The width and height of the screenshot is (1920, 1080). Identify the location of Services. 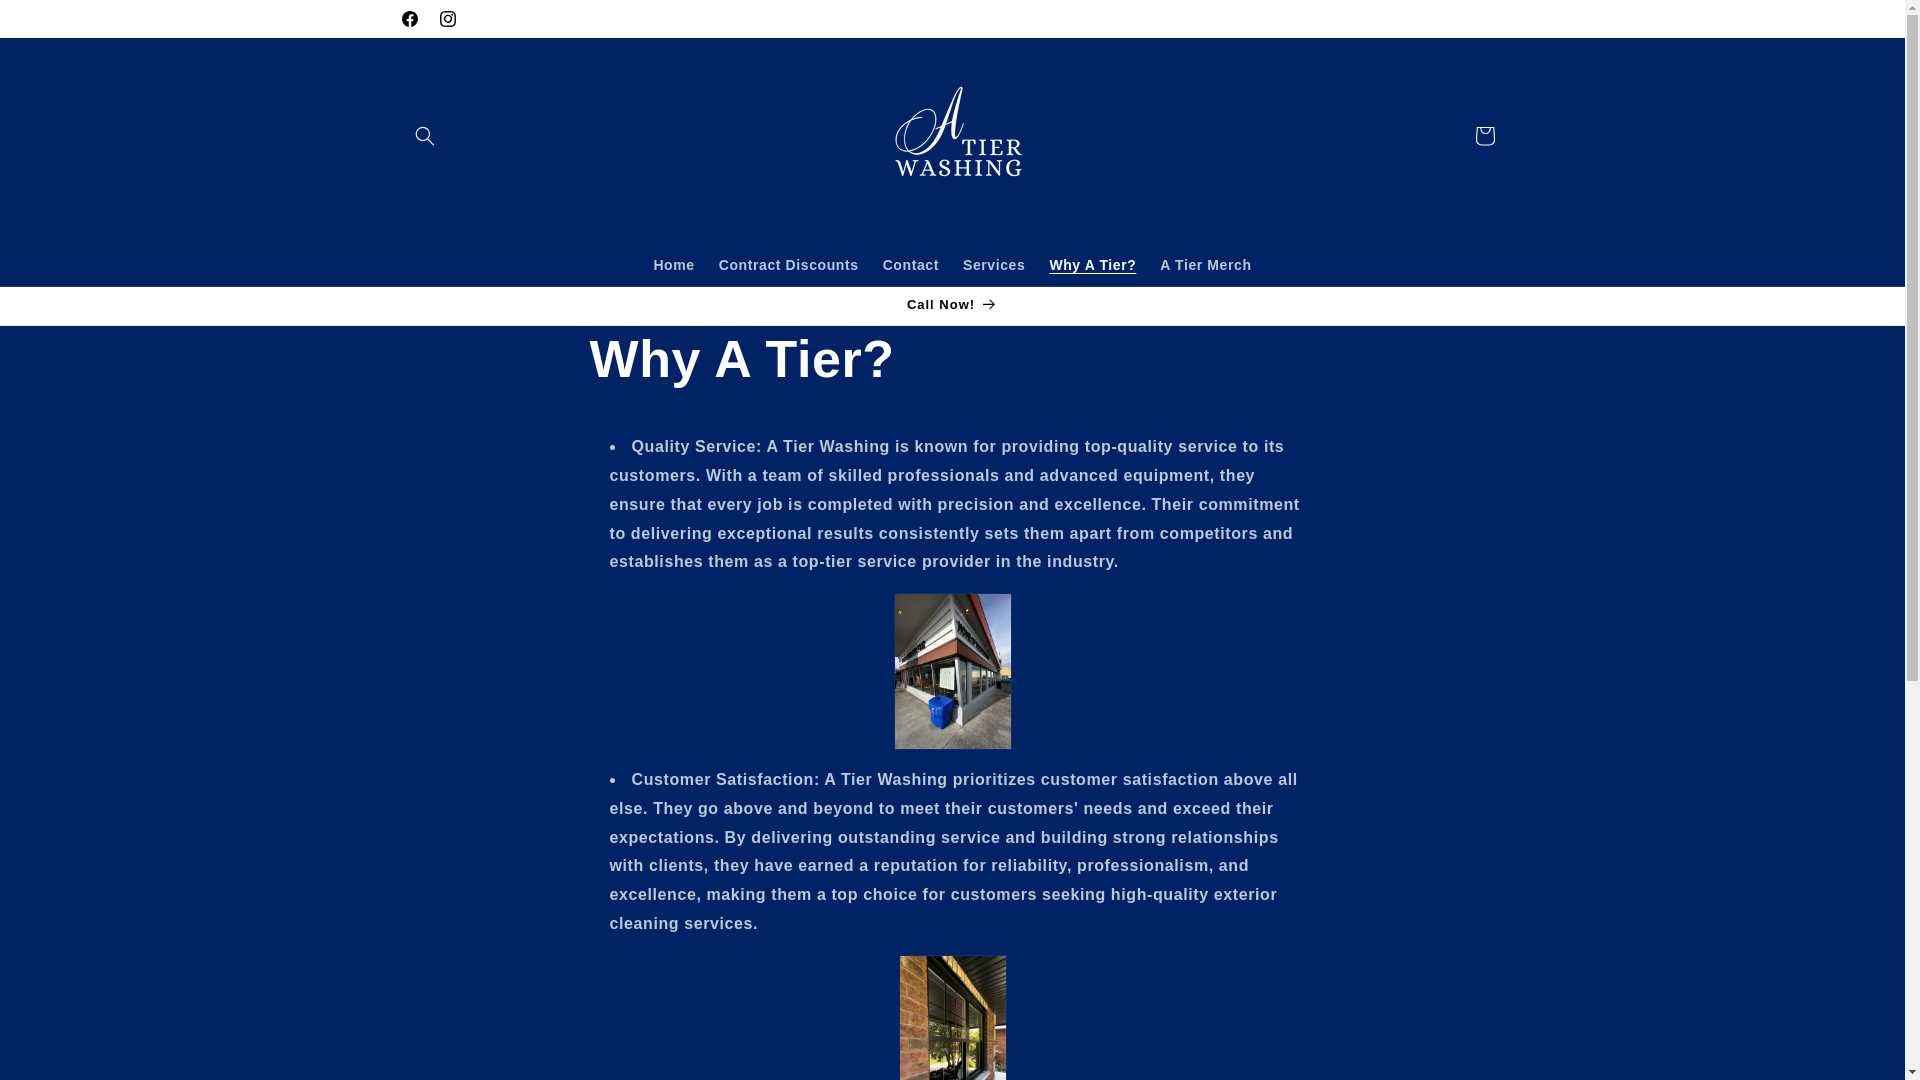
(993, 265).